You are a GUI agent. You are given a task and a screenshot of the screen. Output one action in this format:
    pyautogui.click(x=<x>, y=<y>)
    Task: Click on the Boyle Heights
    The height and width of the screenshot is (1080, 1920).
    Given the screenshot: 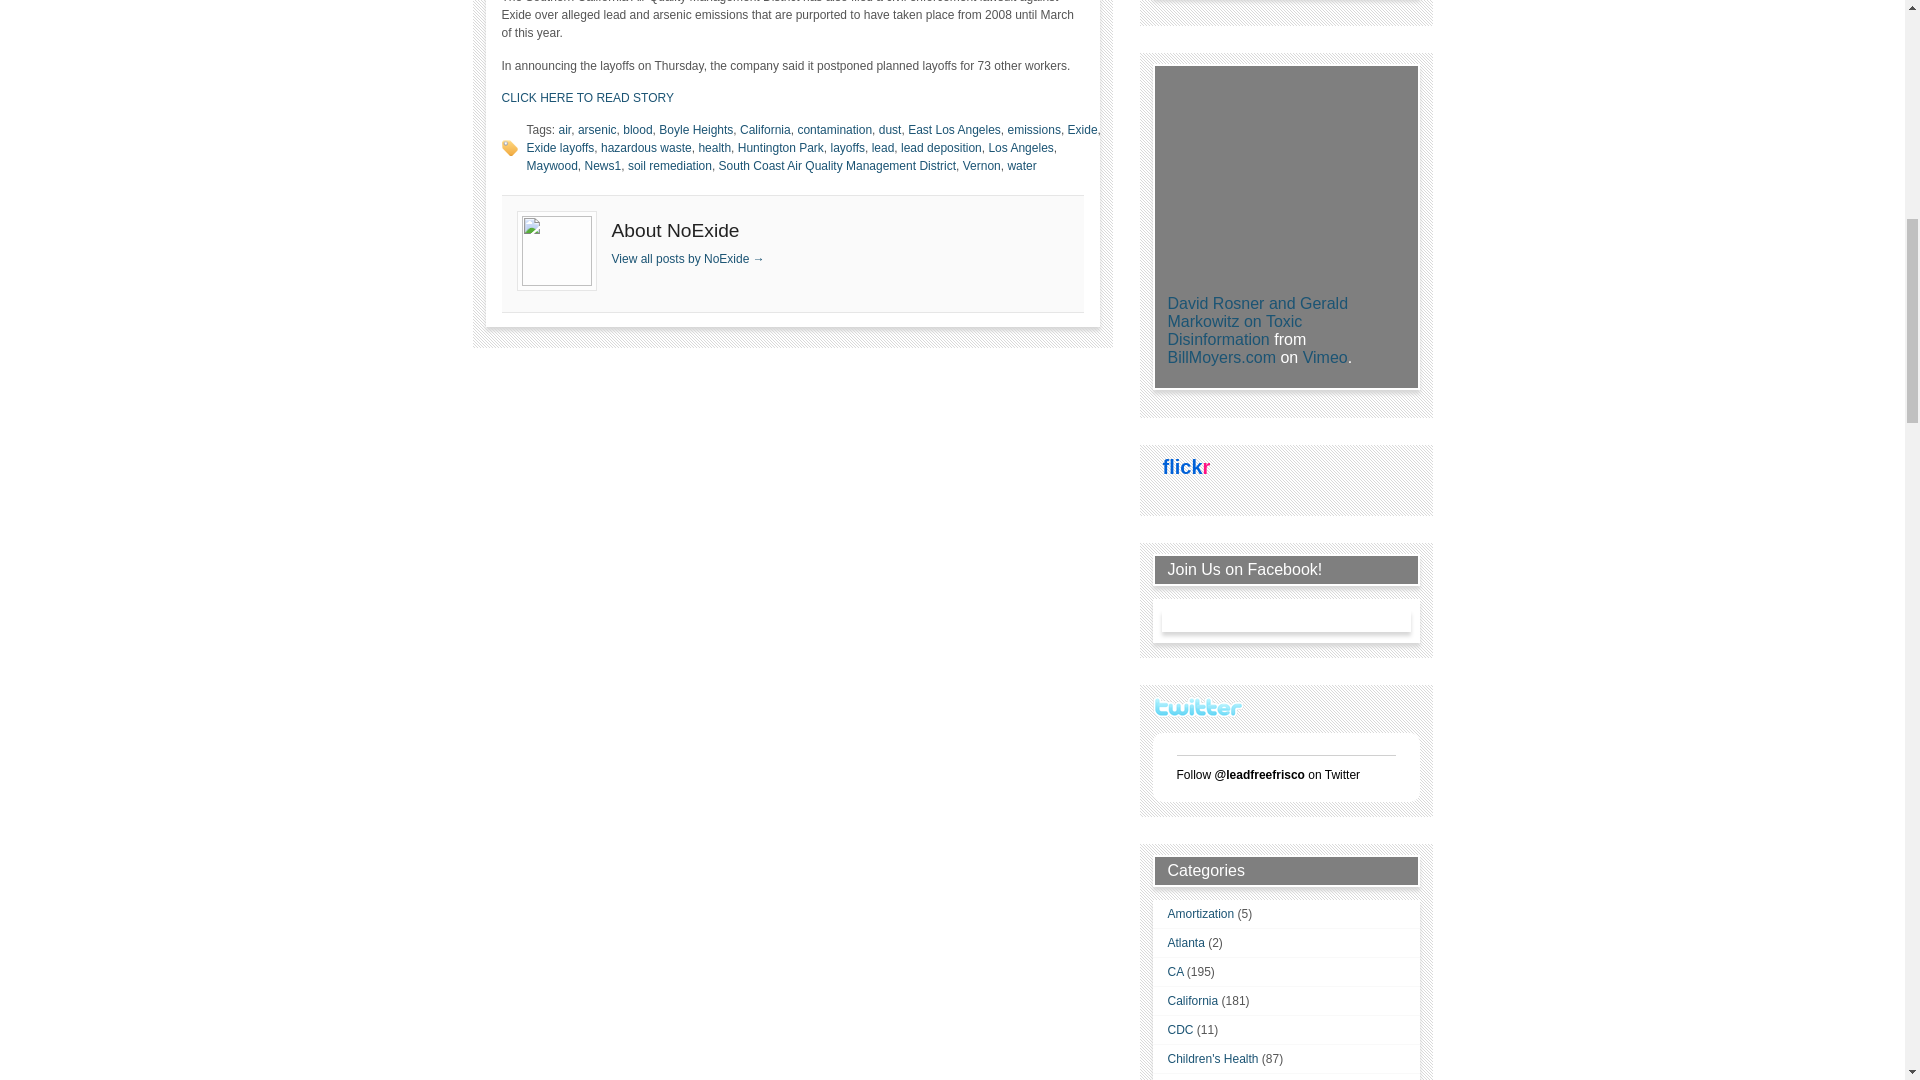 What is the action you would take?
    pyautogui.click(x=696, y=130)
    